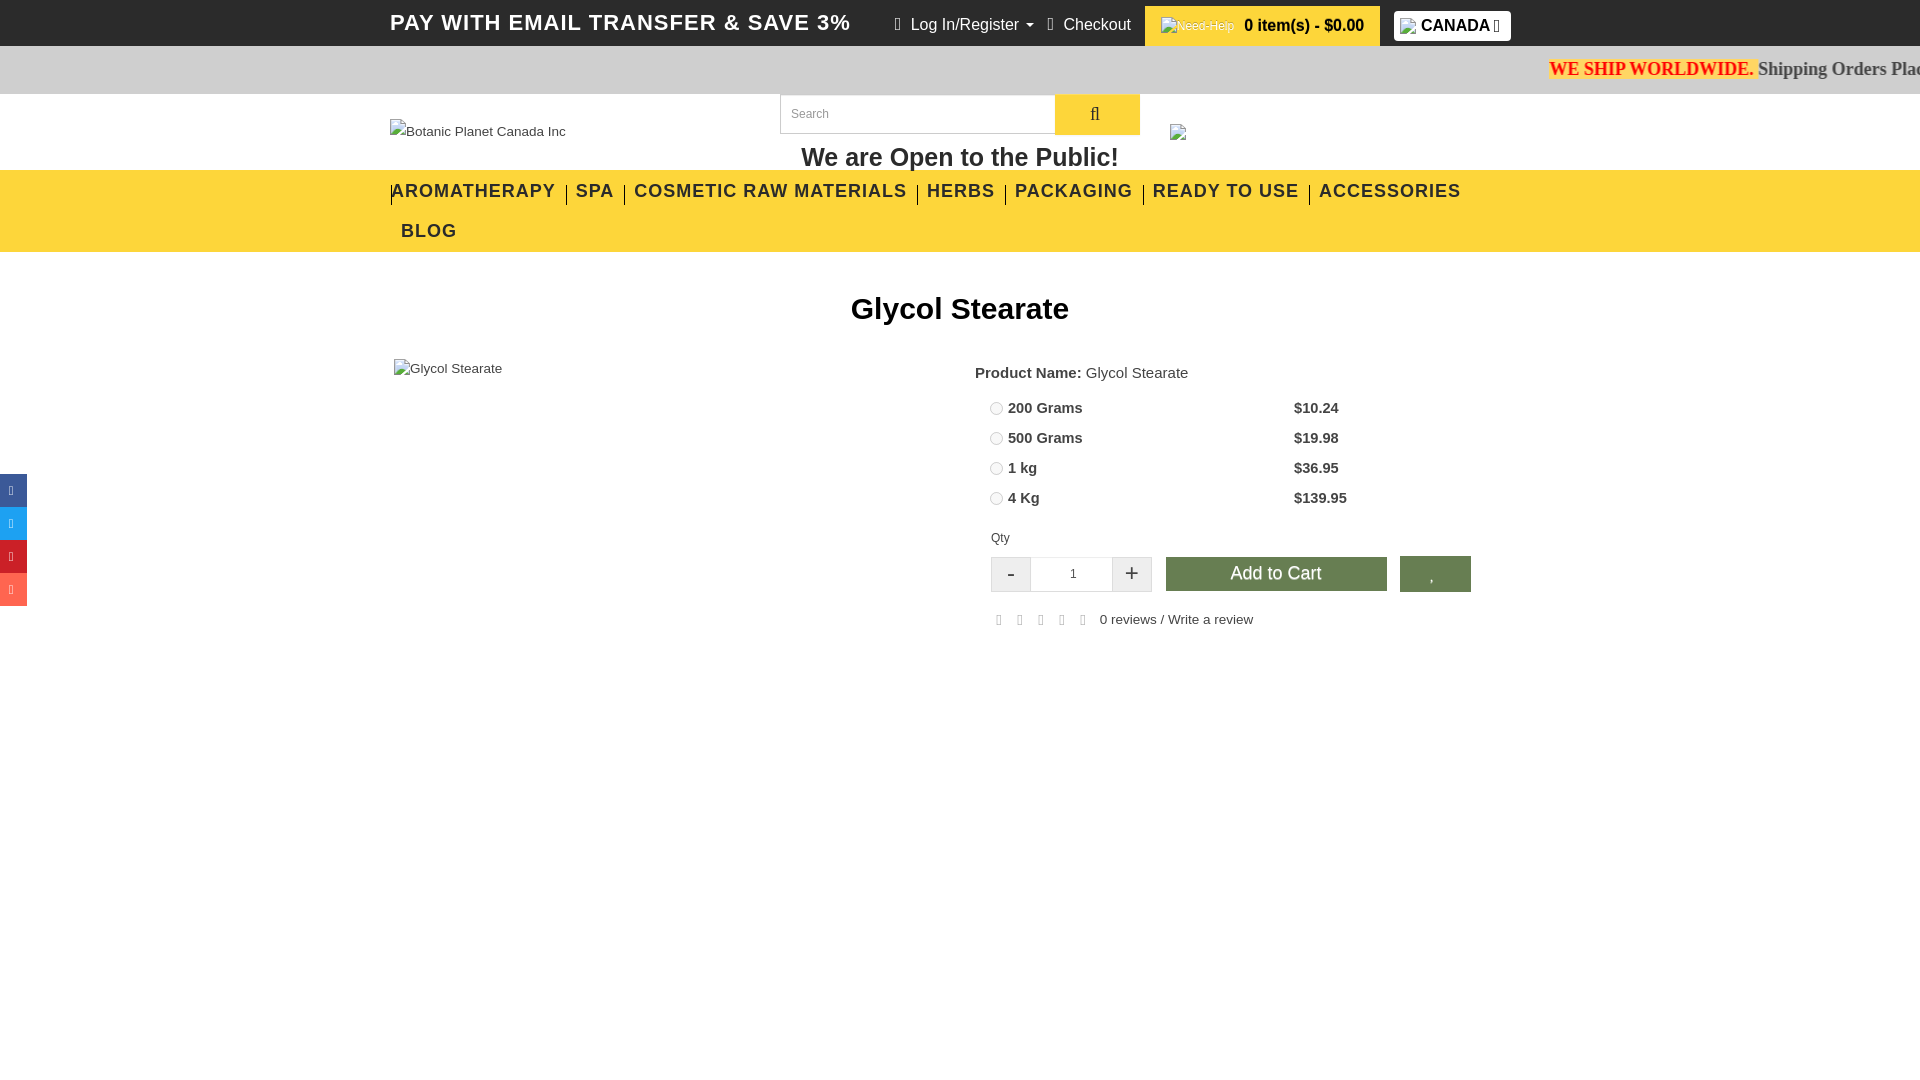  Describe the element at coordinates (478, 190) in the screenshot. I see `AROMATHERAPY` at that location.